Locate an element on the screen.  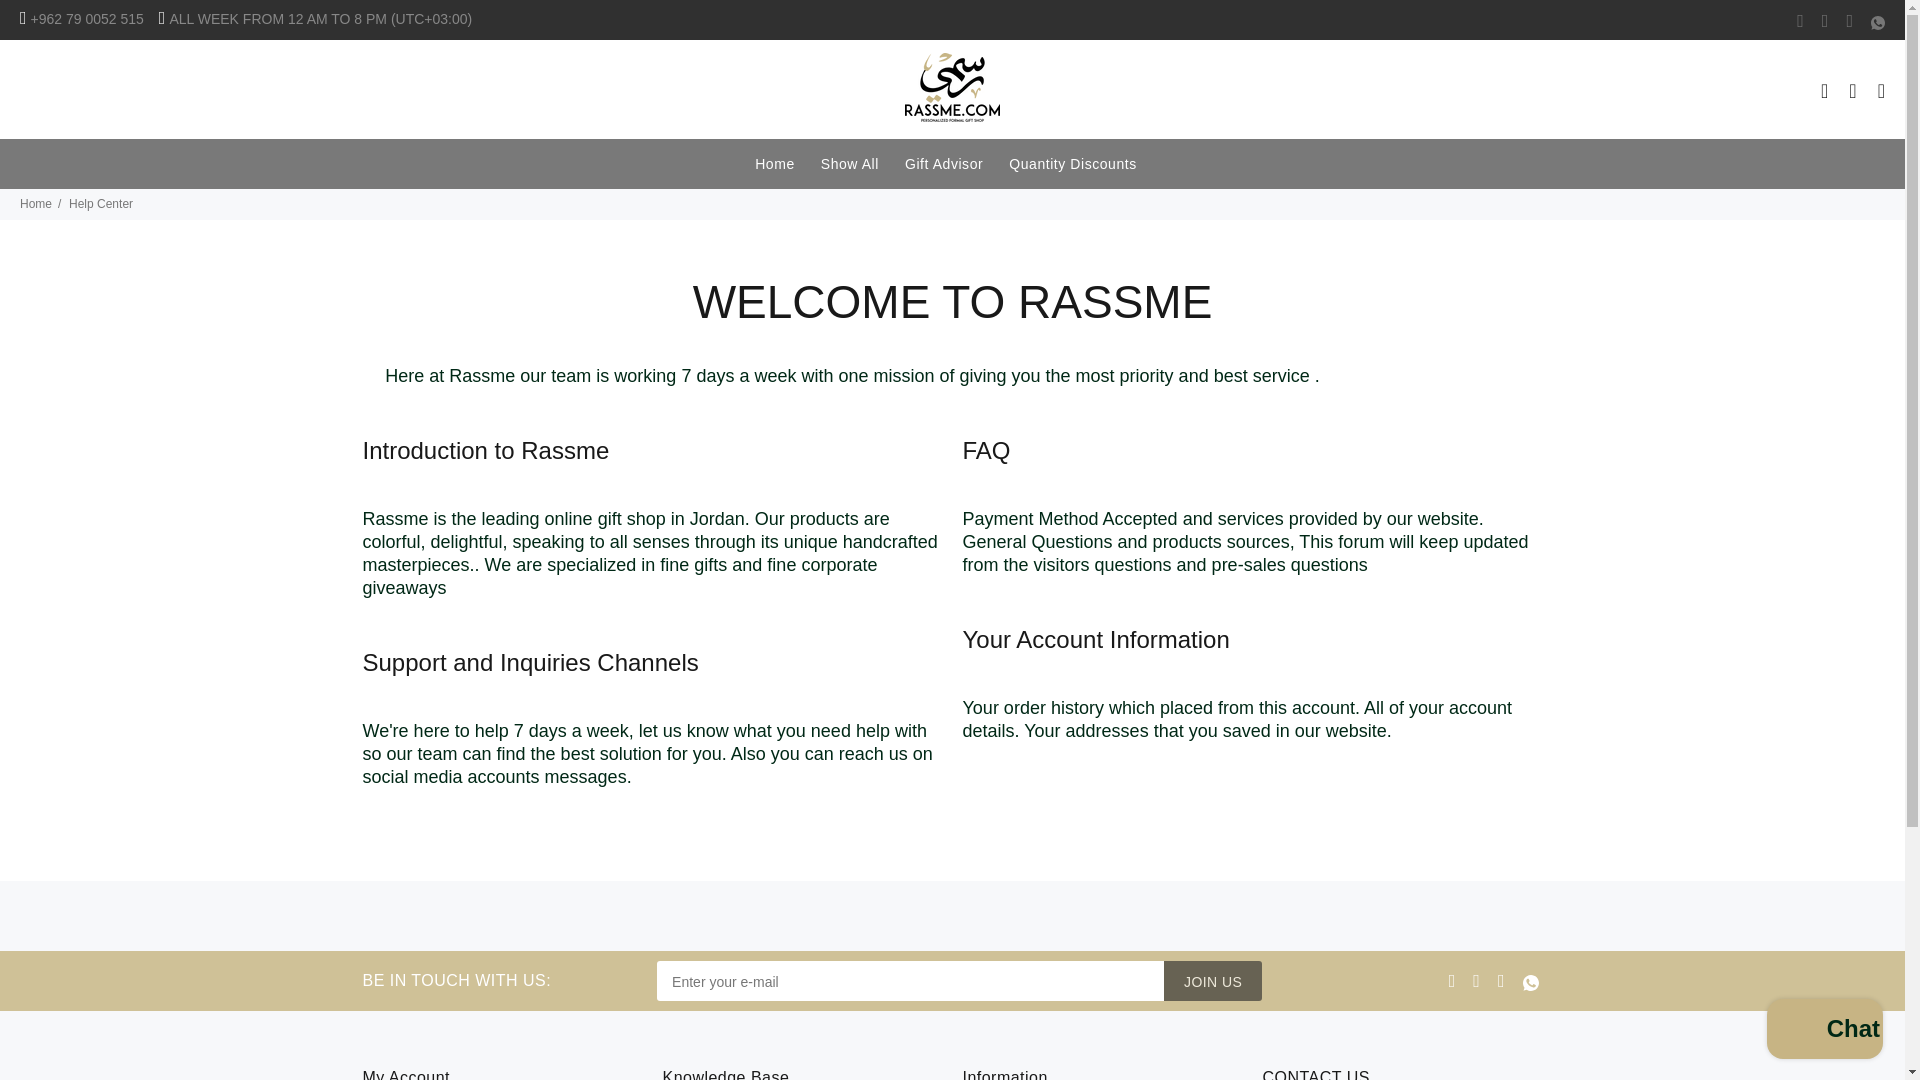
Home is located at coordinates (776, 164).